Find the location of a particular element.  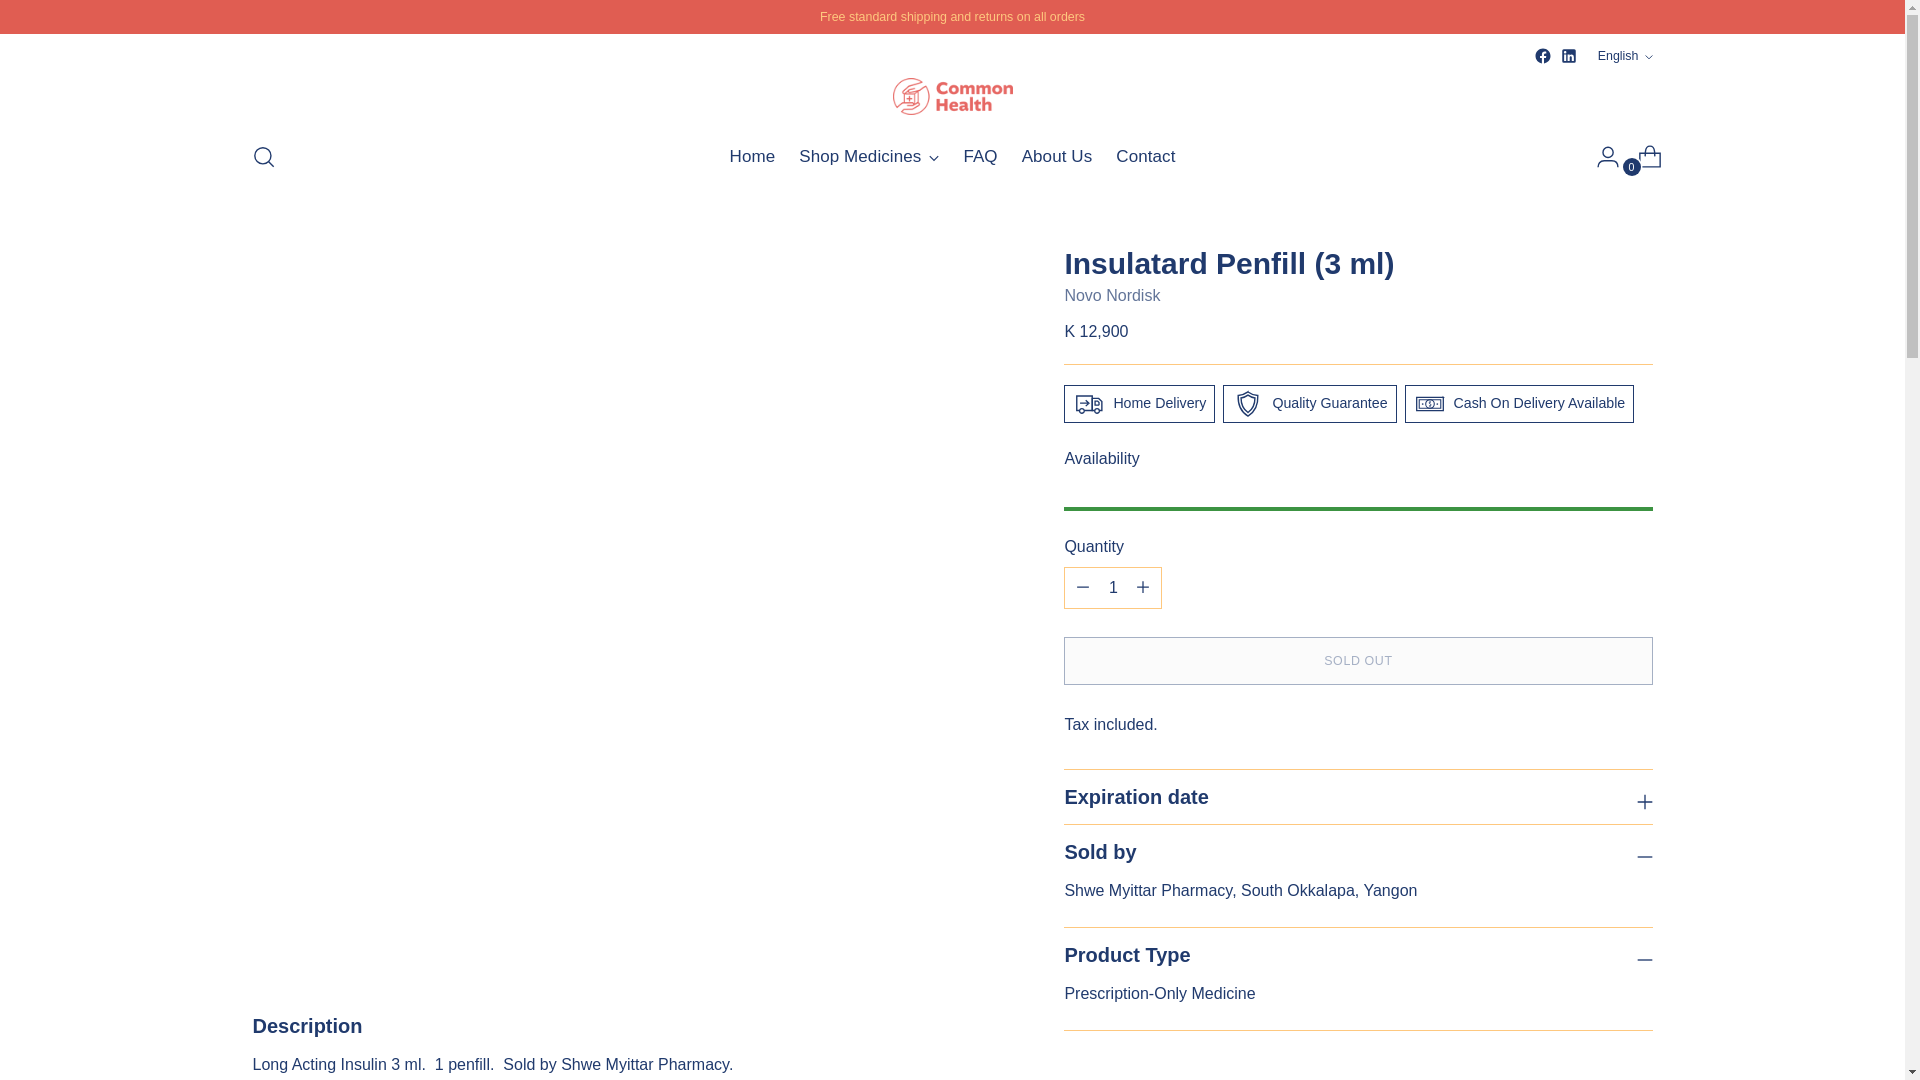

1 is located at coordinates (952, 157).